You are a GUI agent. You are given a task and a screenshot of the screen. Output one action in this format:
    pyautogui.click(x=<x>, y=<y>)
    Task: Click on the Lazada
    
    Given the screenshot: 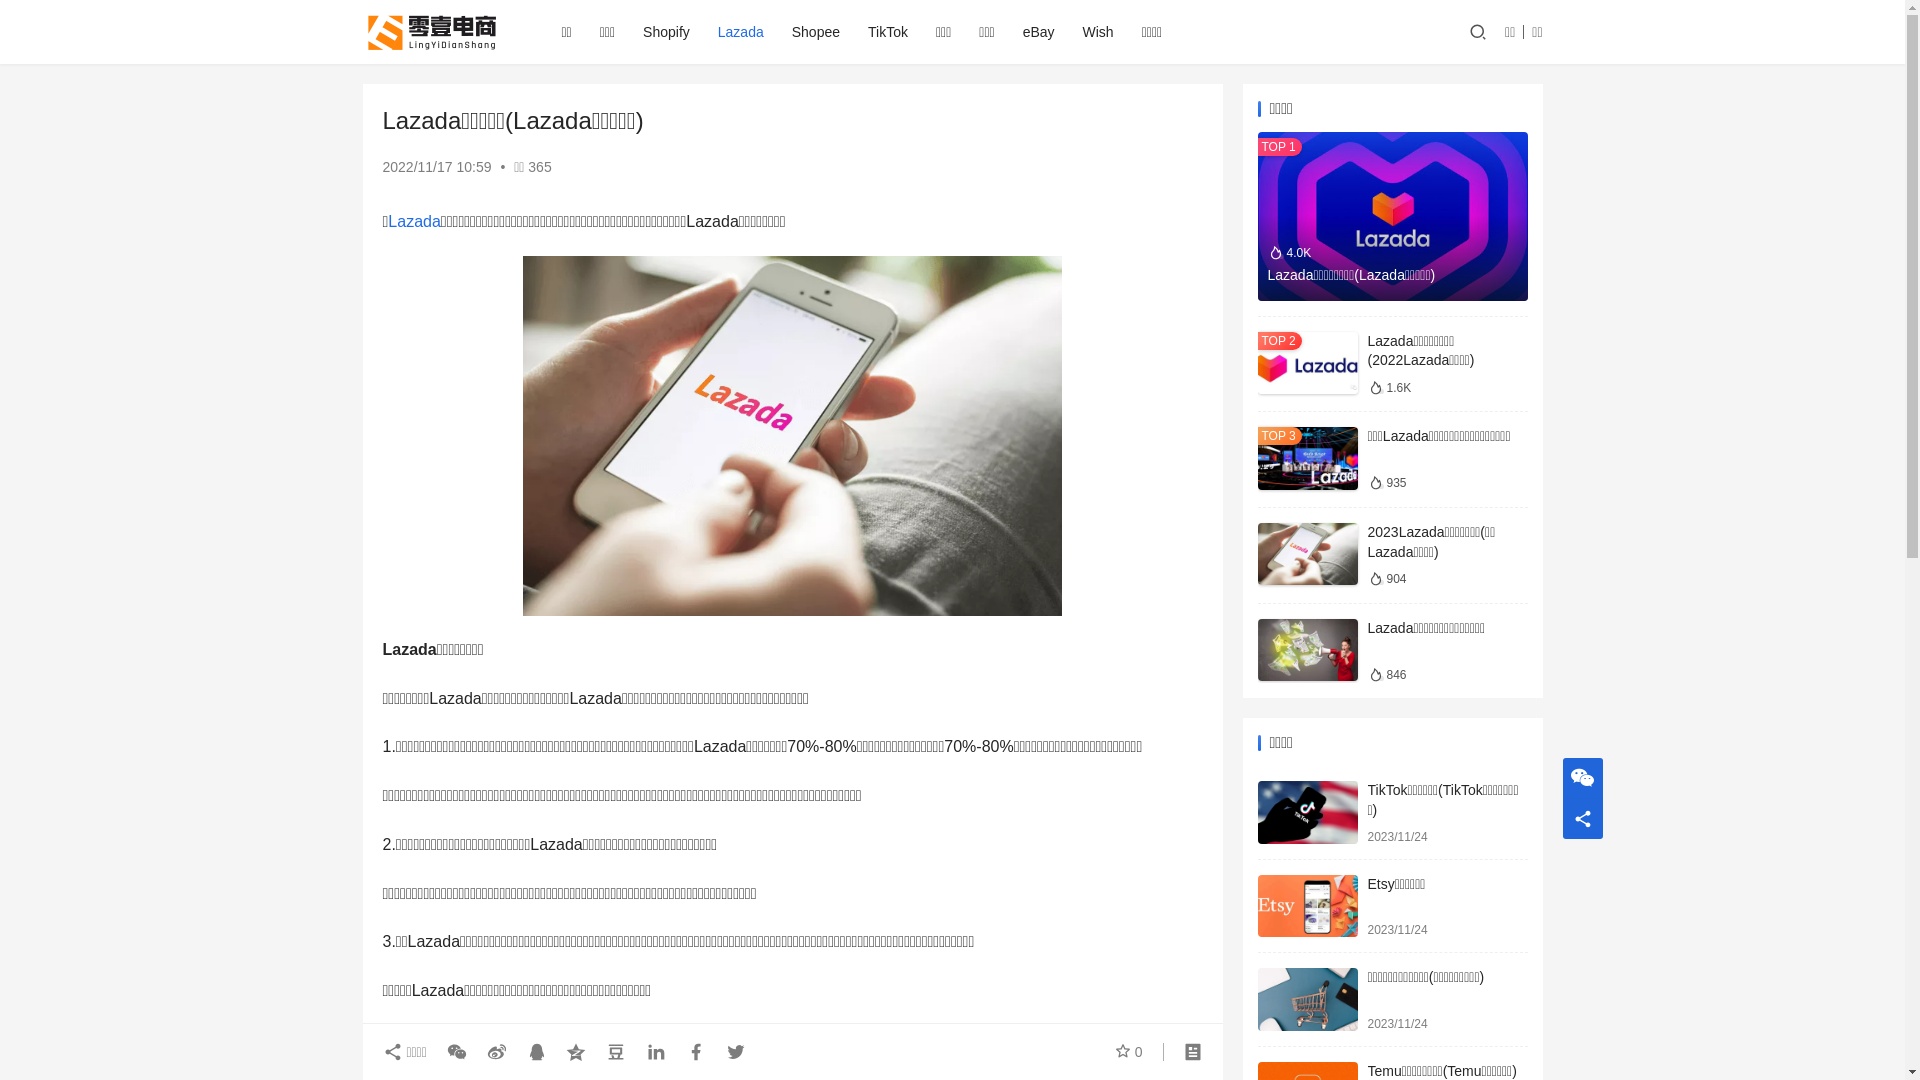 What is the action you would take?
    pyautogui.click(x=741, y=32)
    